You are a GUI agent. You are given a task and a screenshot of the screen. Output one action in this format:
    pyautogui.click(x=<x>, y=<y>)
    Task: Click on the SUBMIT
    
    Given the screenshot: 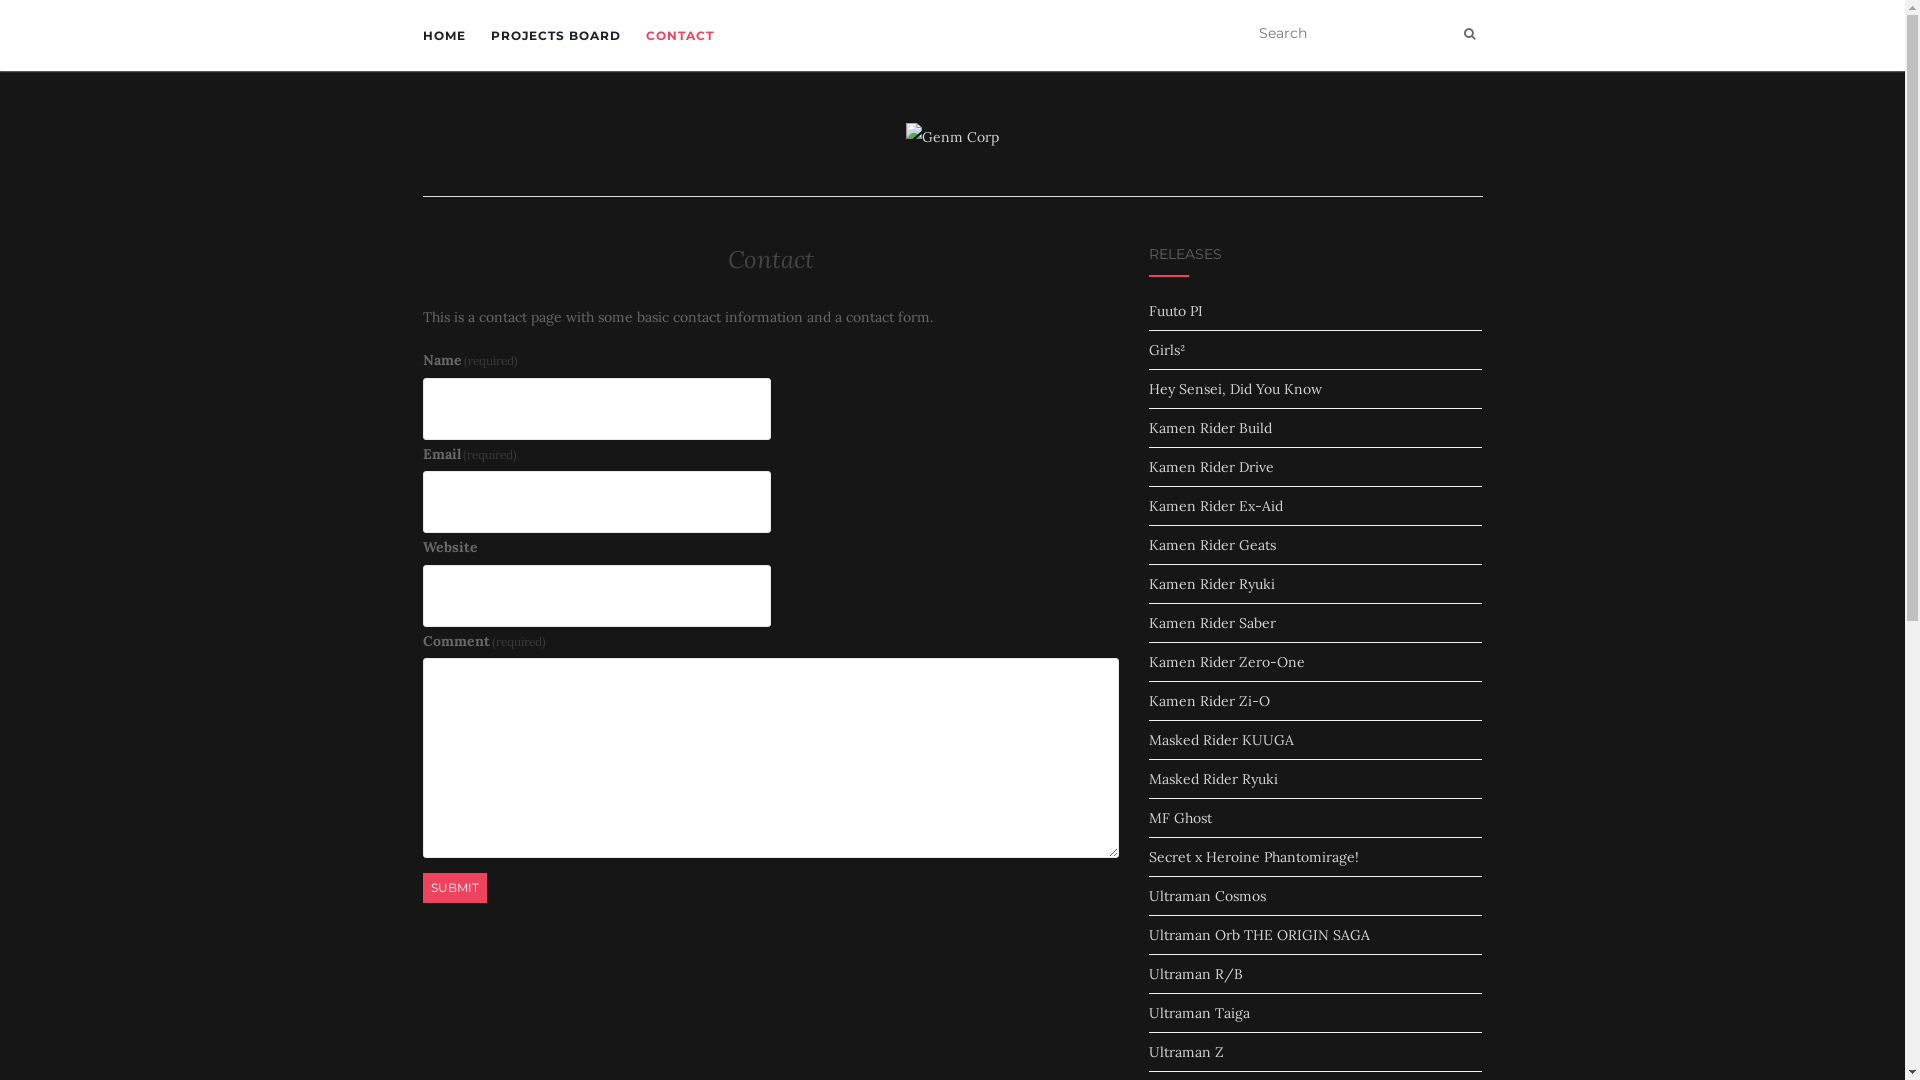 What is the action you would take?
    pyautogui.click(x=454, y=888)
    